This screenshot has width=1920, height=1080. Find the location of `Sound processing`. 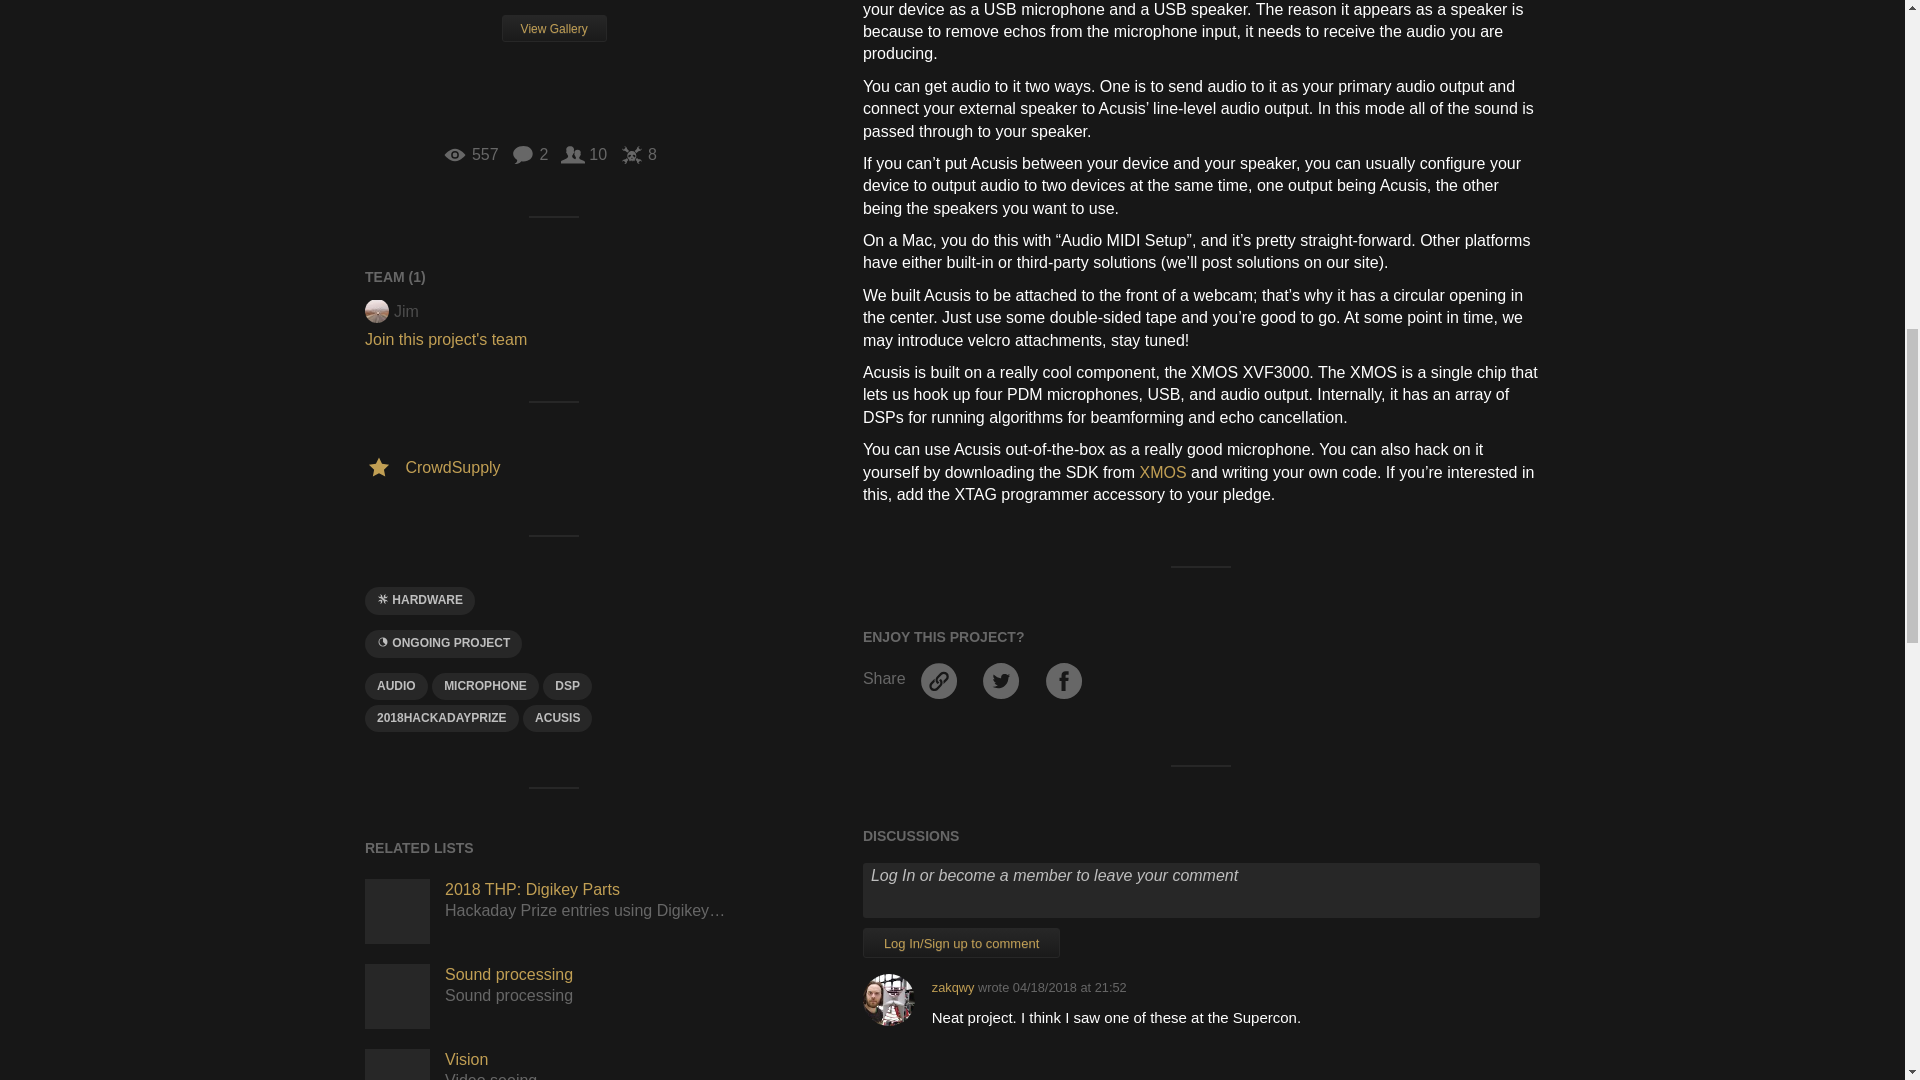

Sound processing is located at coordinates (397, 996).